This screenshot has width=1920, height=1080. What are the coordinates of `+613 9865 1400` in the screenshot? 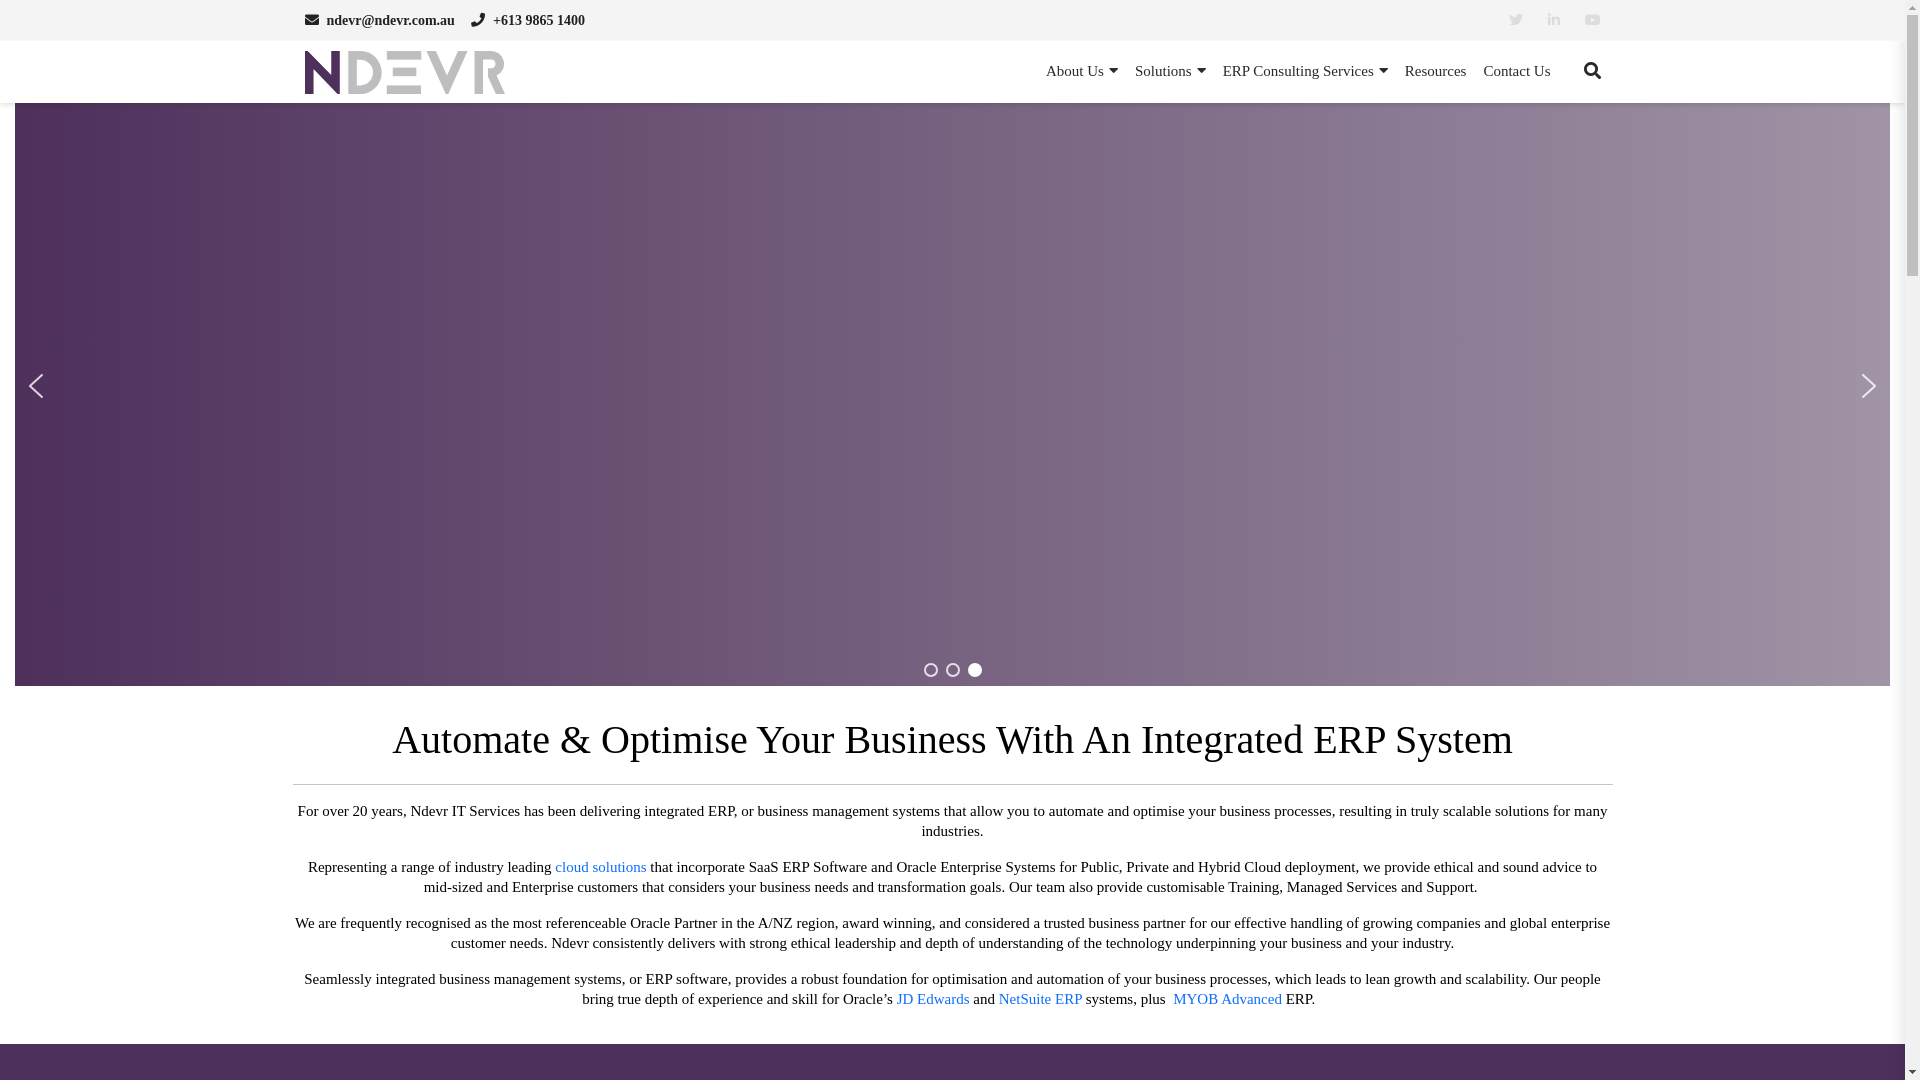 It's located at (528, 20).